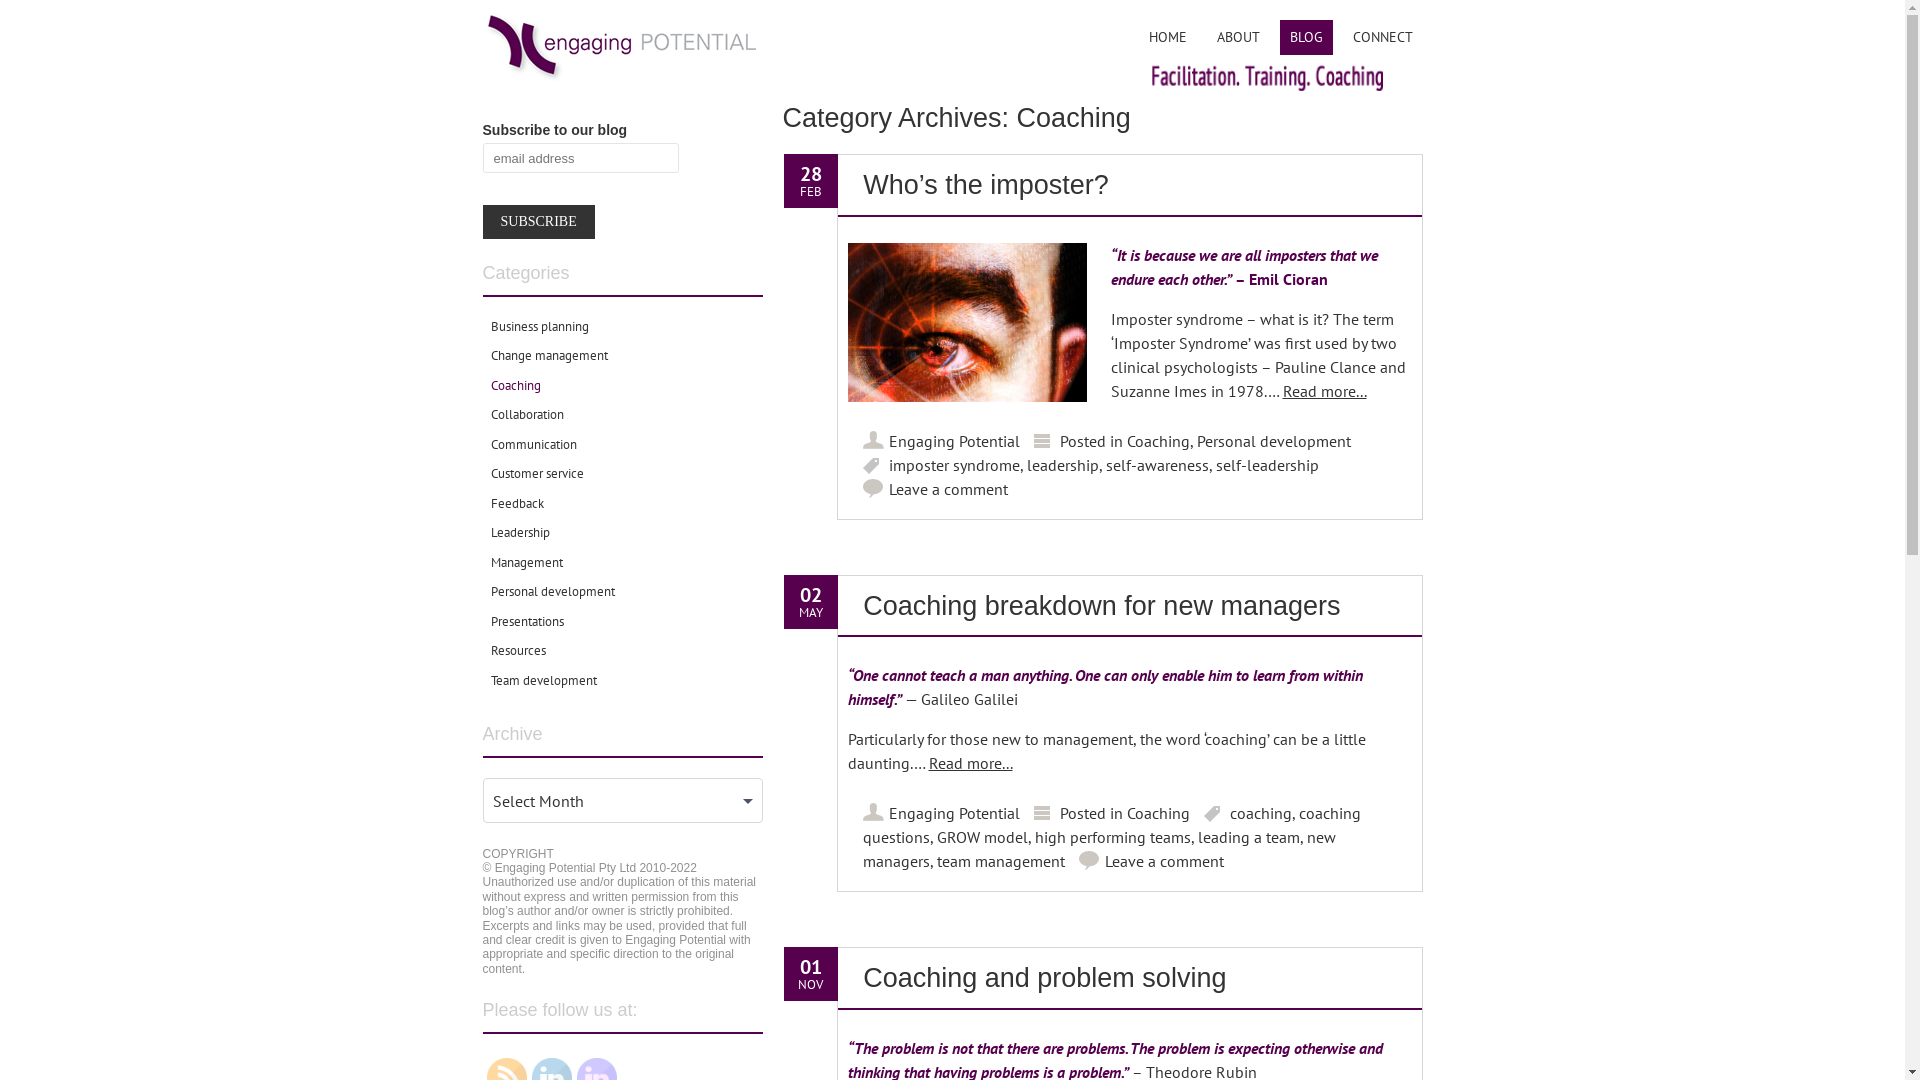 This screenshot has height=1080, width=1920. I want to click on Change management, so click(548, 356).